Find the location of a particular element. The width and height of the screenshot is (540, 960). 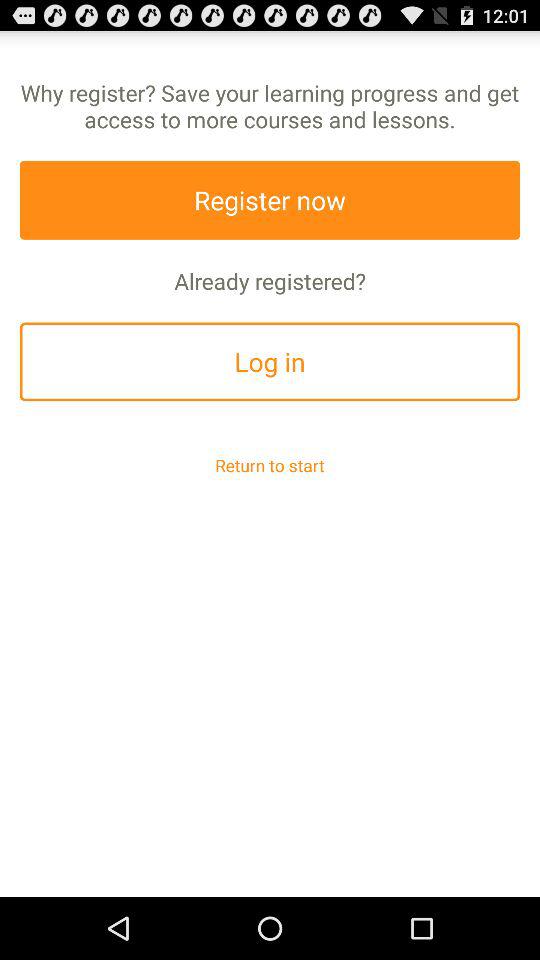

jump until return to start item is located at coordinates (270, 464).